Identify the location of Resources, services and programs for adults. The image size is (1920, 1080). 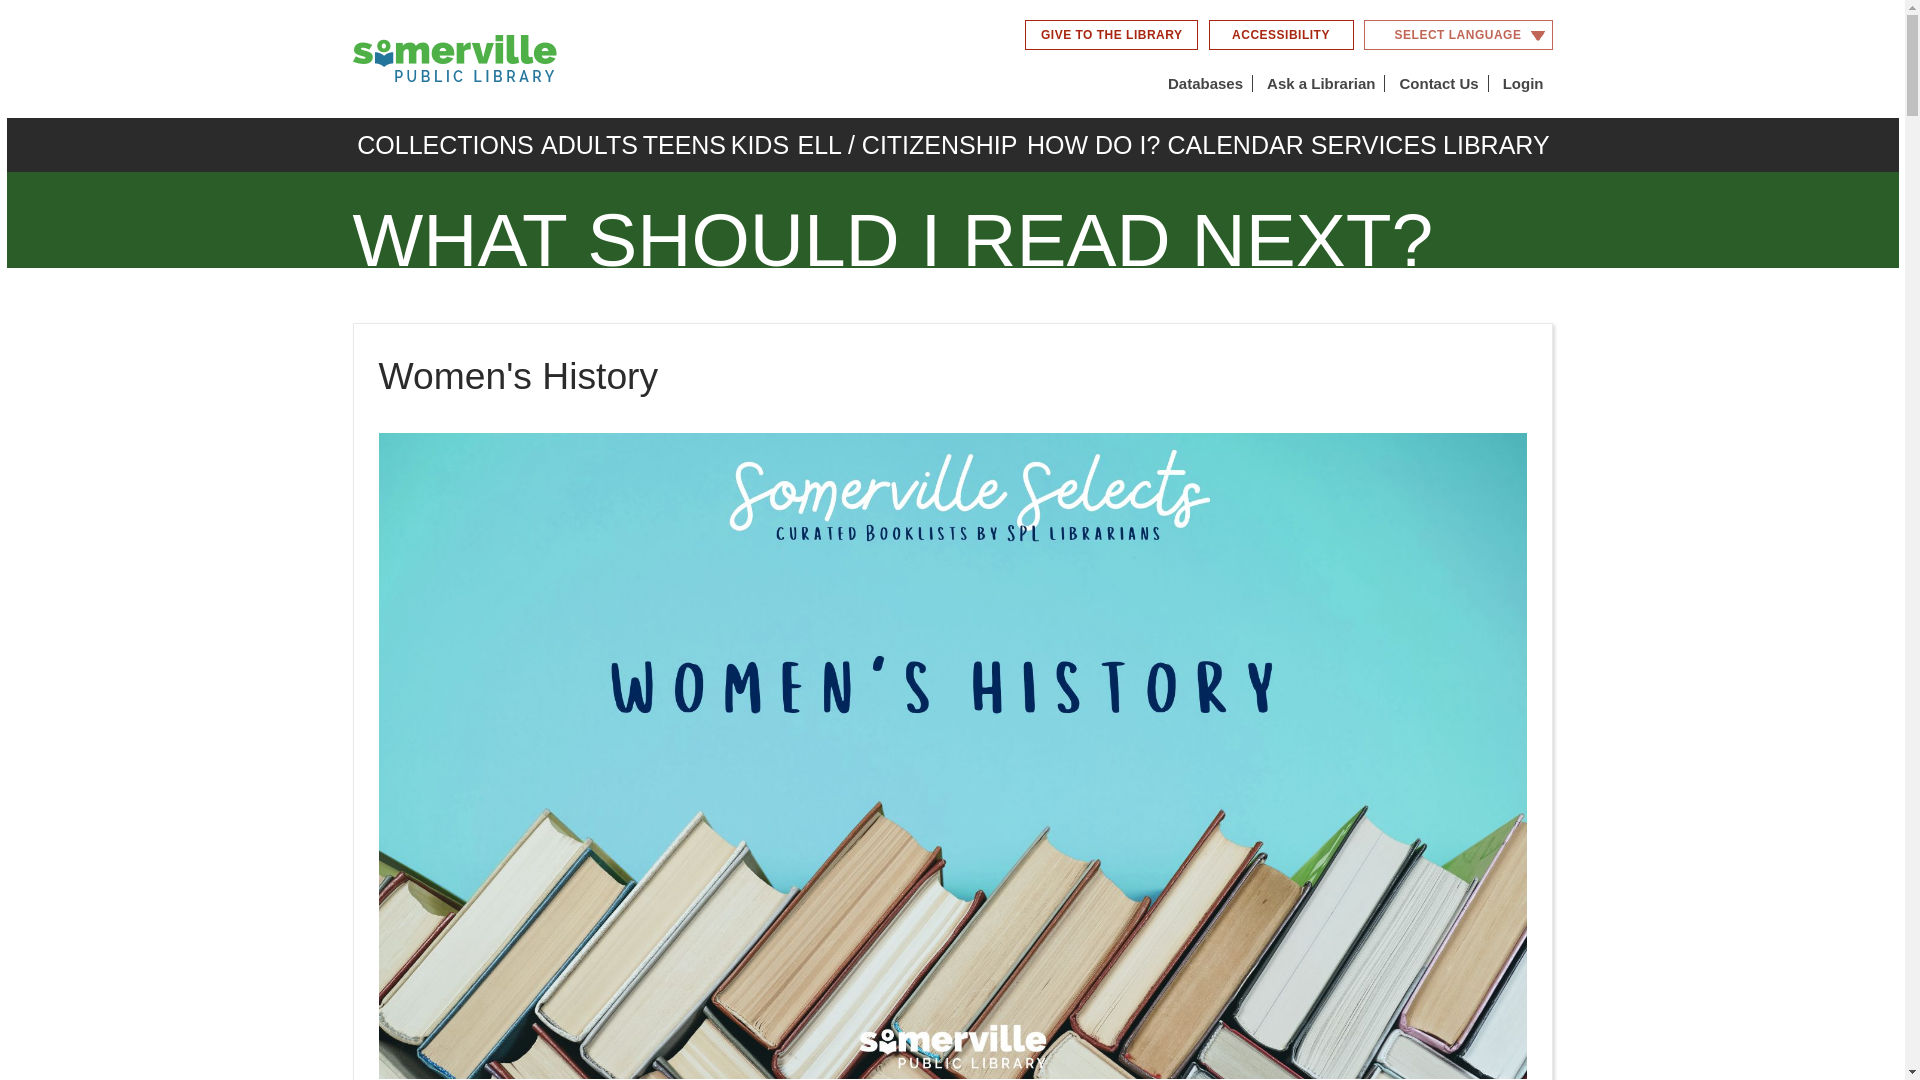
(588, 144).